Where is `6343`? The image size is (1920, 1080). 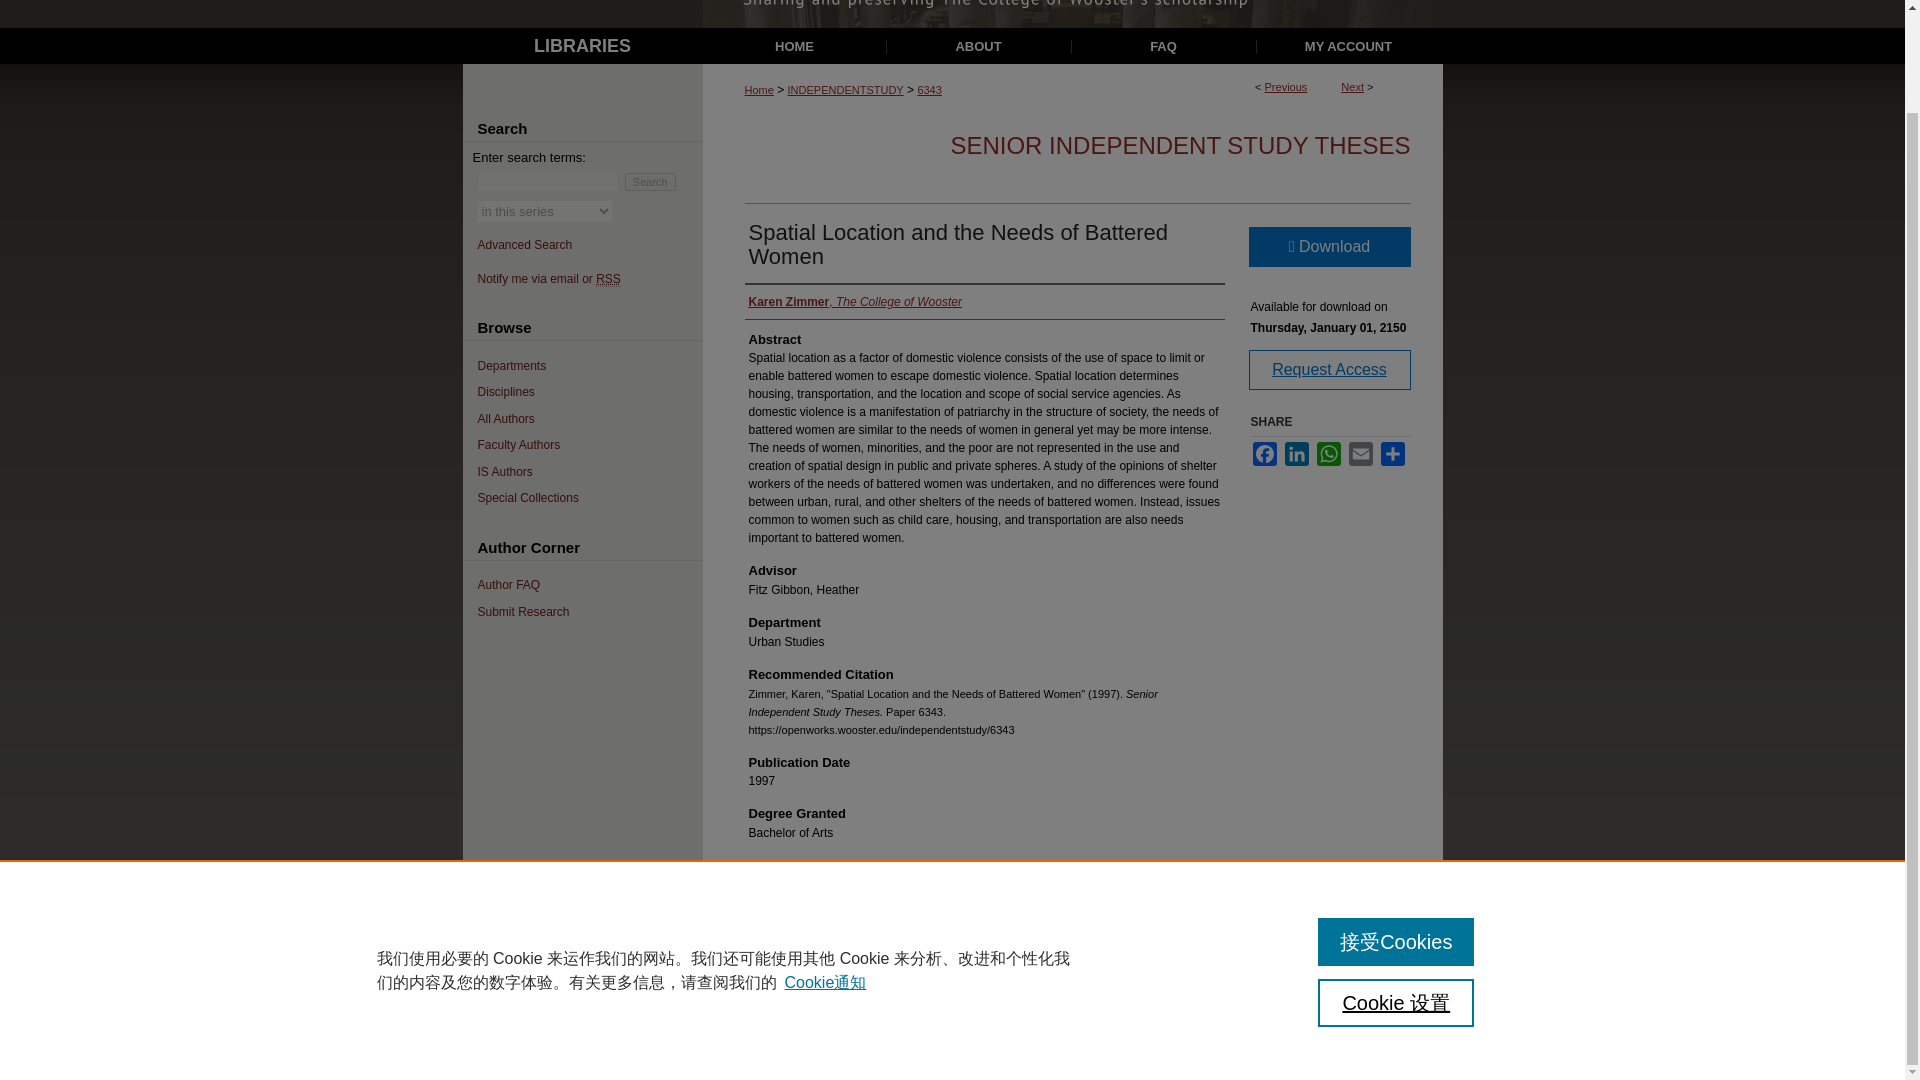
6343 is located at coordinates (928, 90).